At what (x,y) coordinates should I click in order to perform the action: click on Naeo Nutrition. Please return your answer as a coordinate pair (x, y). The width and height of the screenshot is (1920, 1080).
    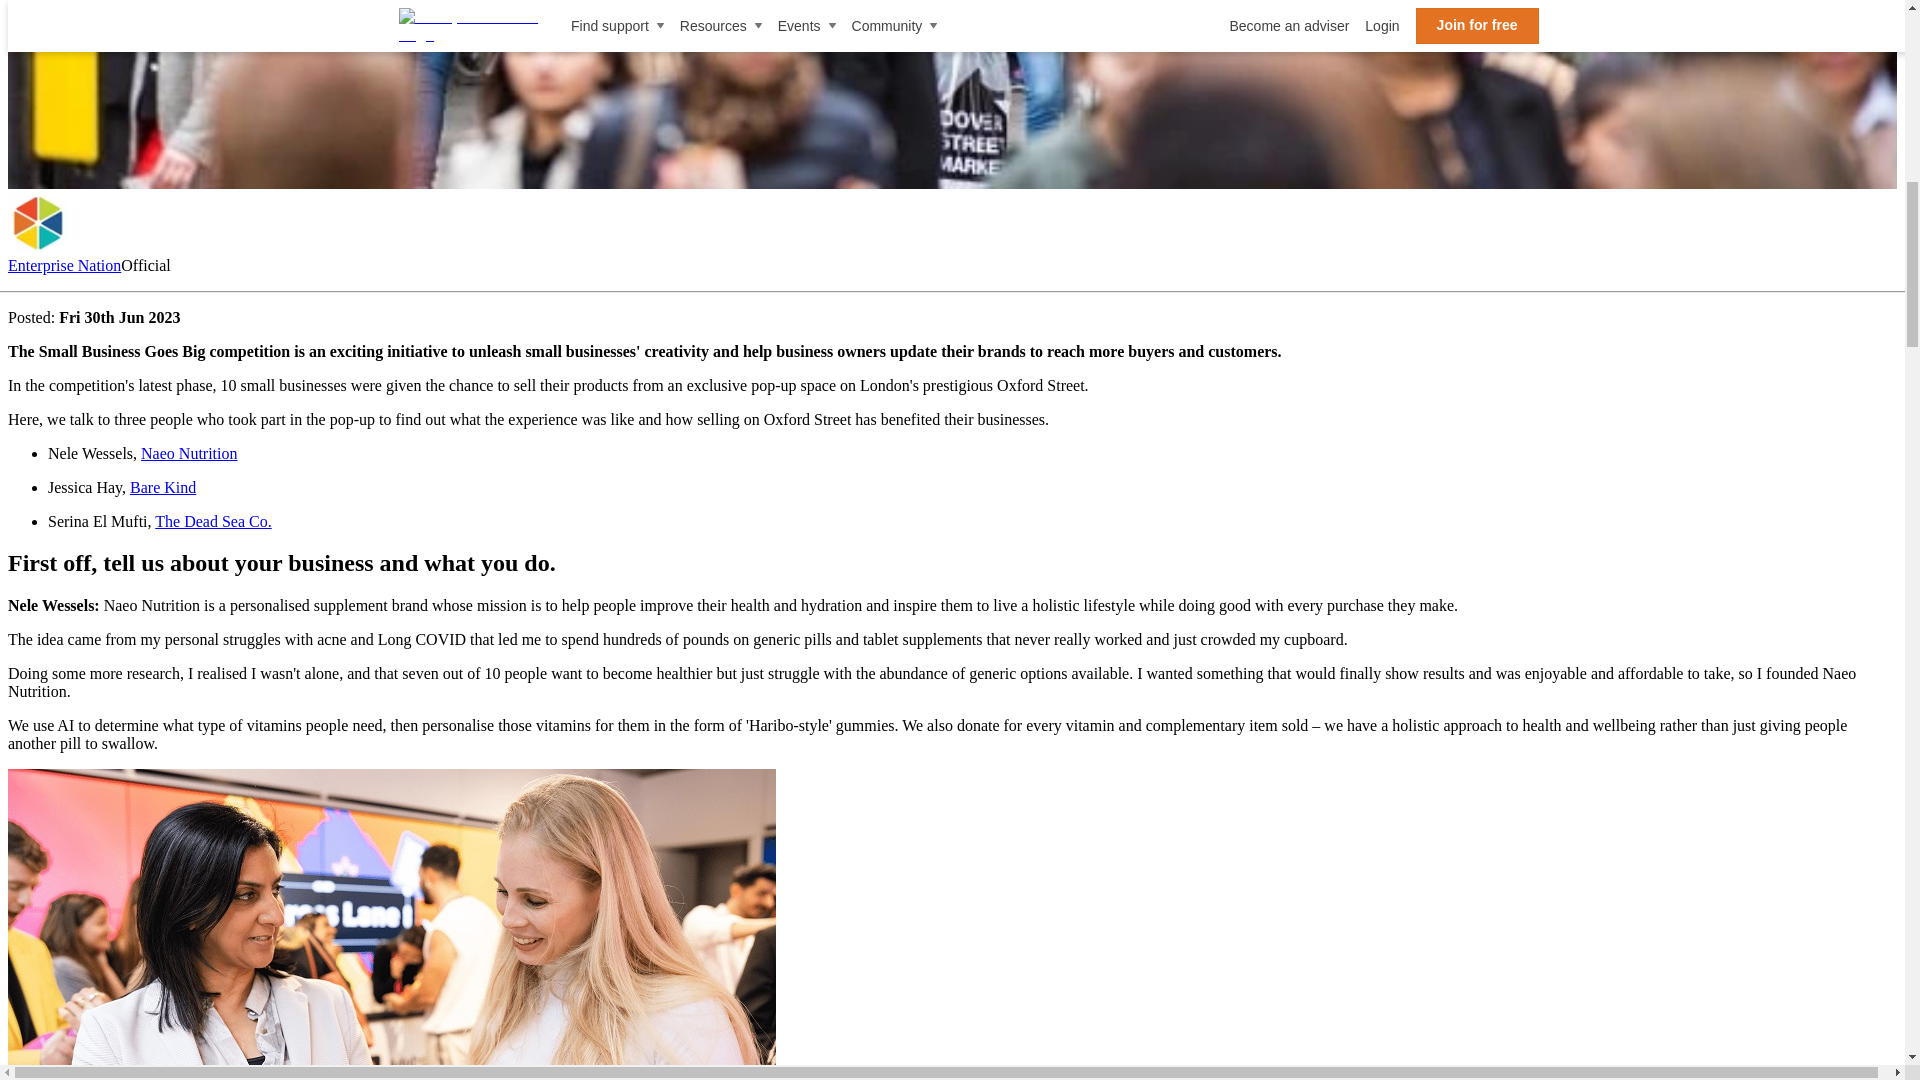
    Looking at the image, I should click on (188, 453).